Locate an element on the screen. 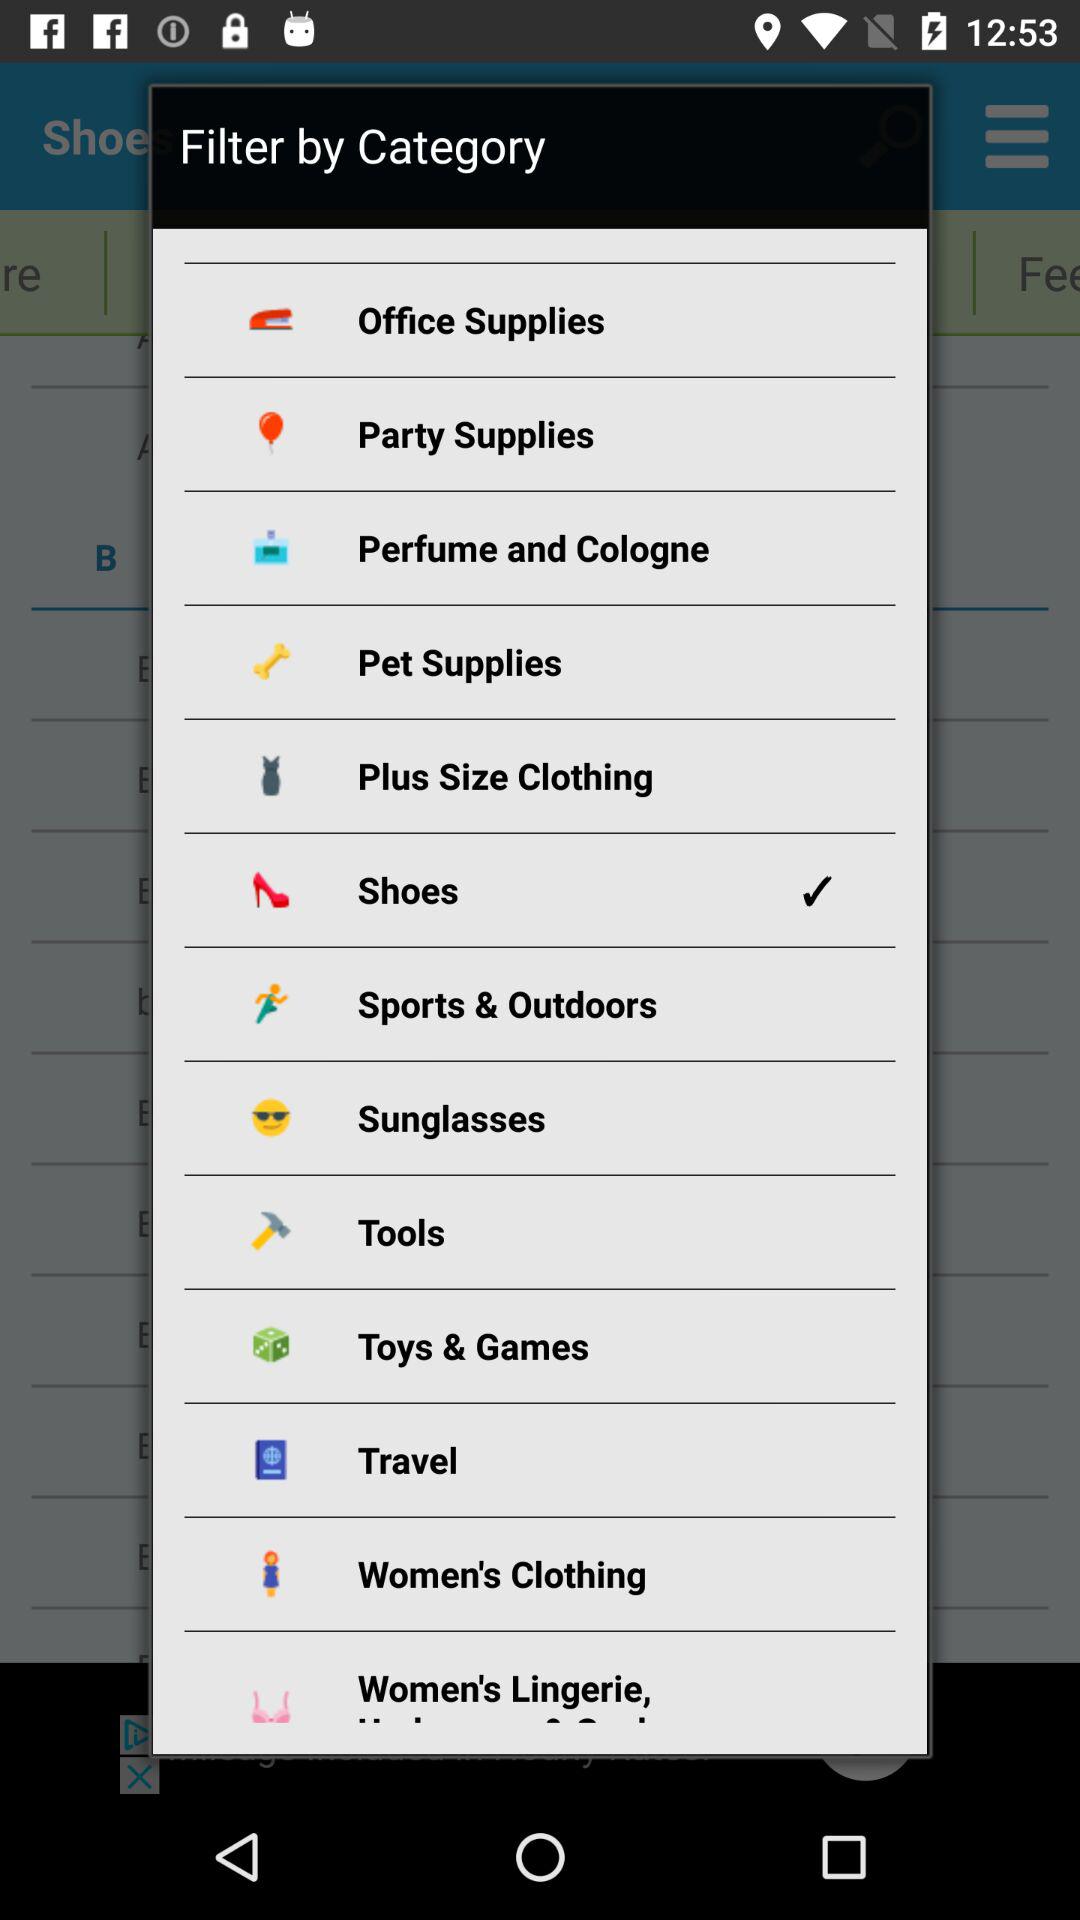 The height and width of the screenshot is (1920, 1080). press the app above toys & games is located at coordinates (564, 1232).